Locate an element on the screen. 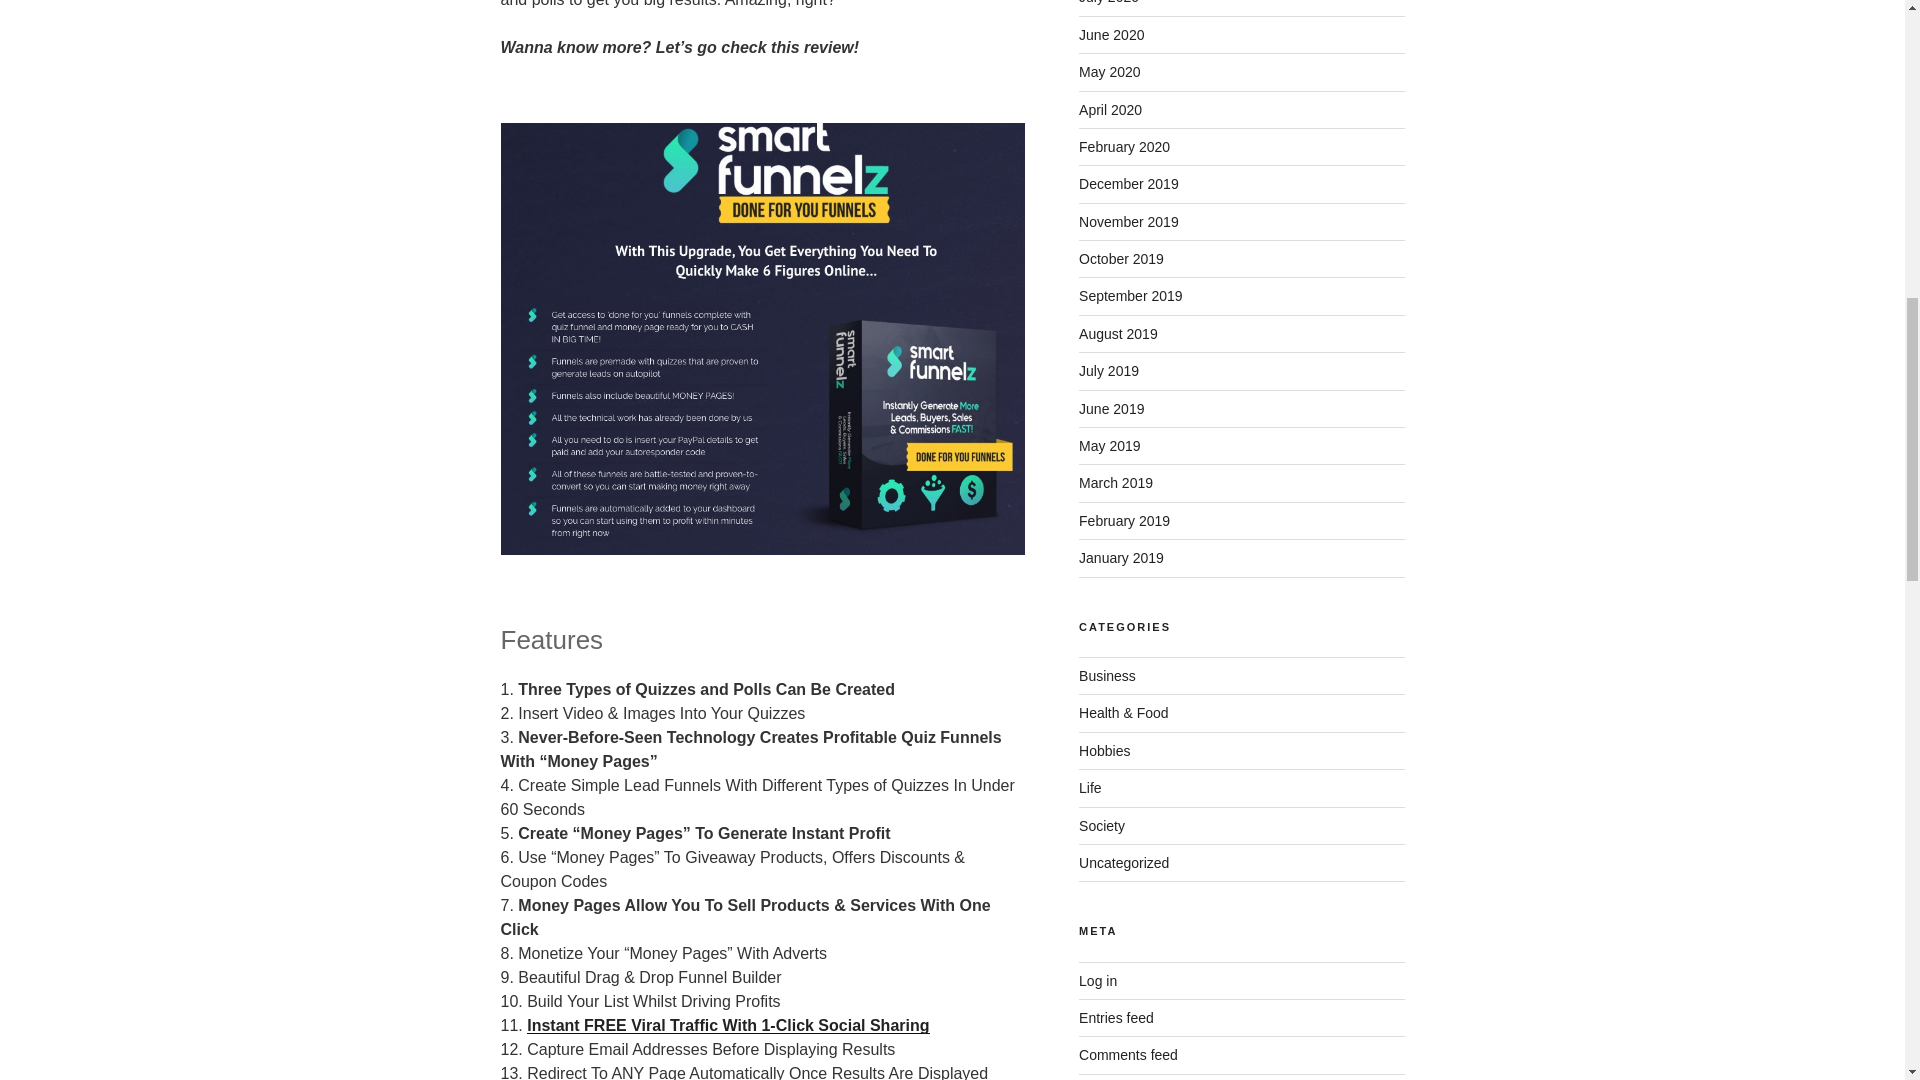 The width and height of the screenshot is (1920, 1080). August 2019 is located at coordinates (1118, 334).